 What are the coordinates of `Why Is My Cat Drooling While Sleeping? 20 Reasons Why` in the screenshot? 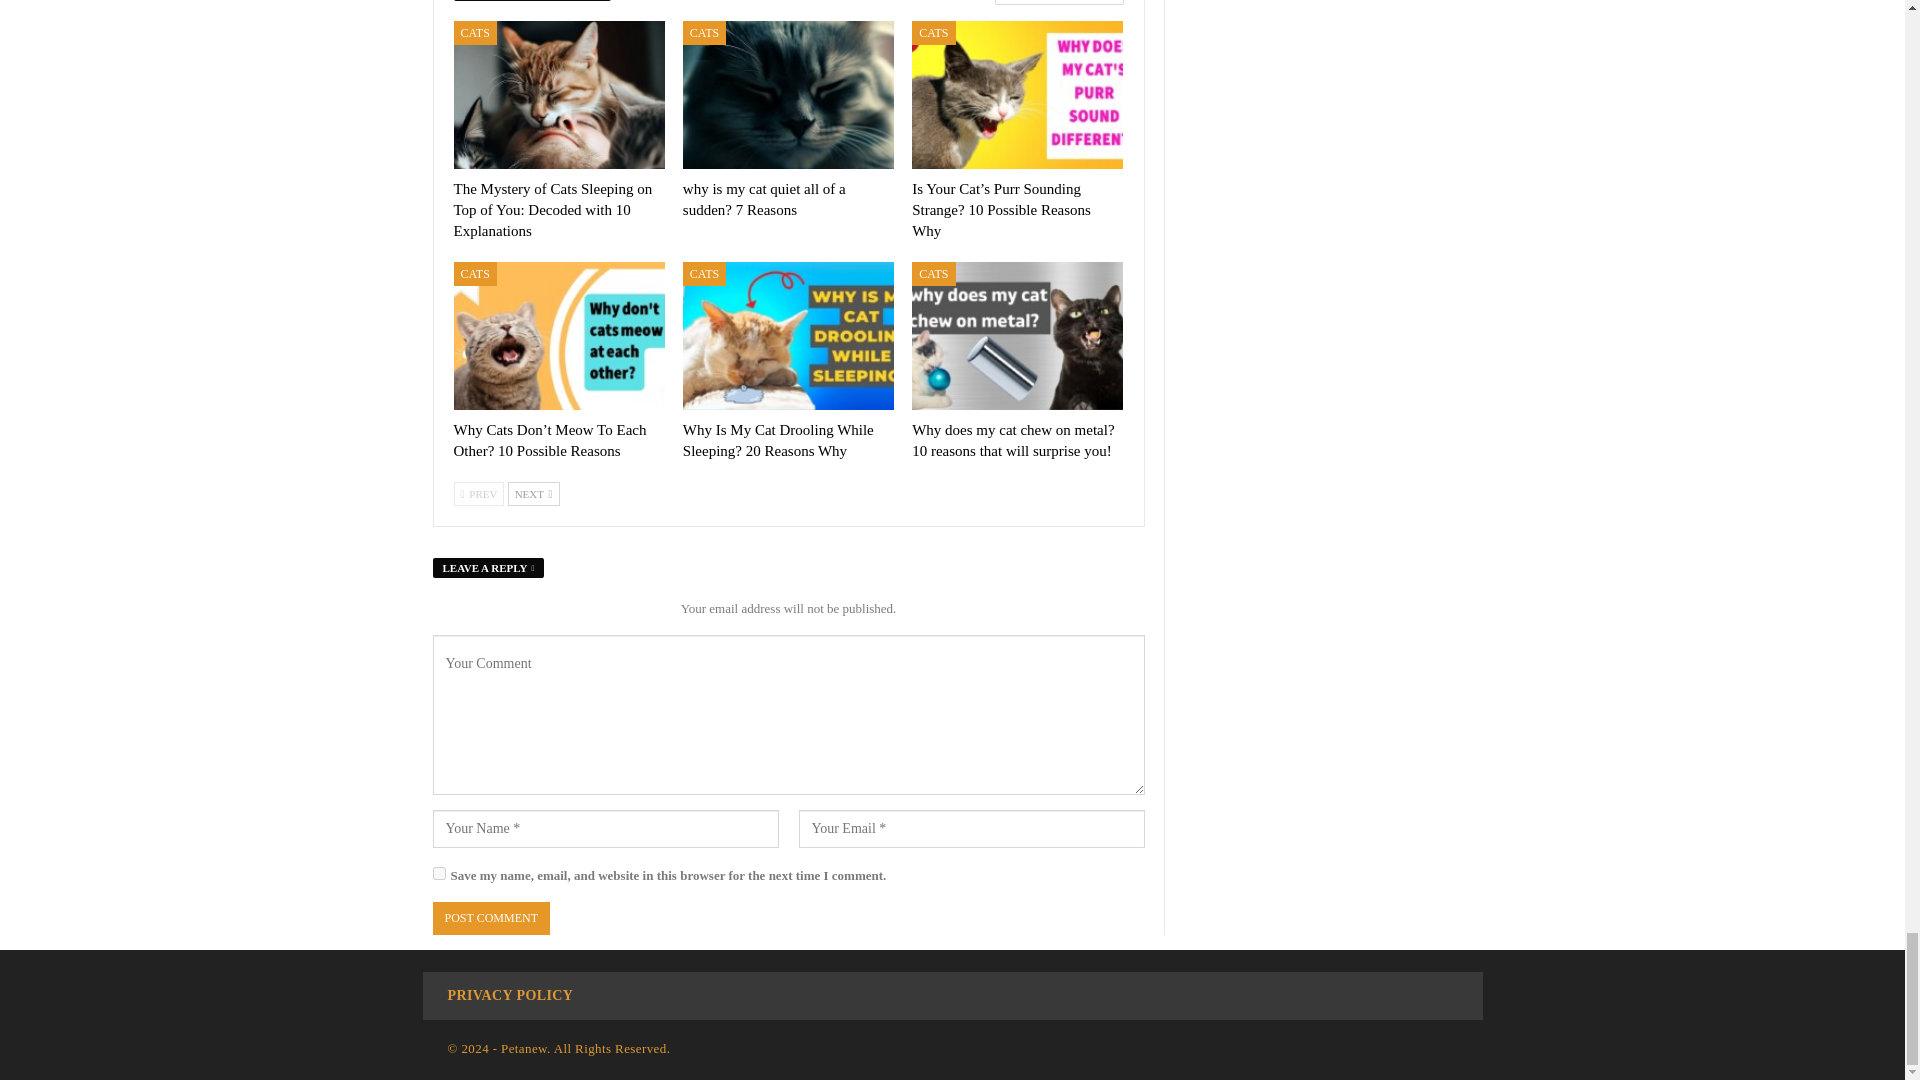 It's located at (778, 440).